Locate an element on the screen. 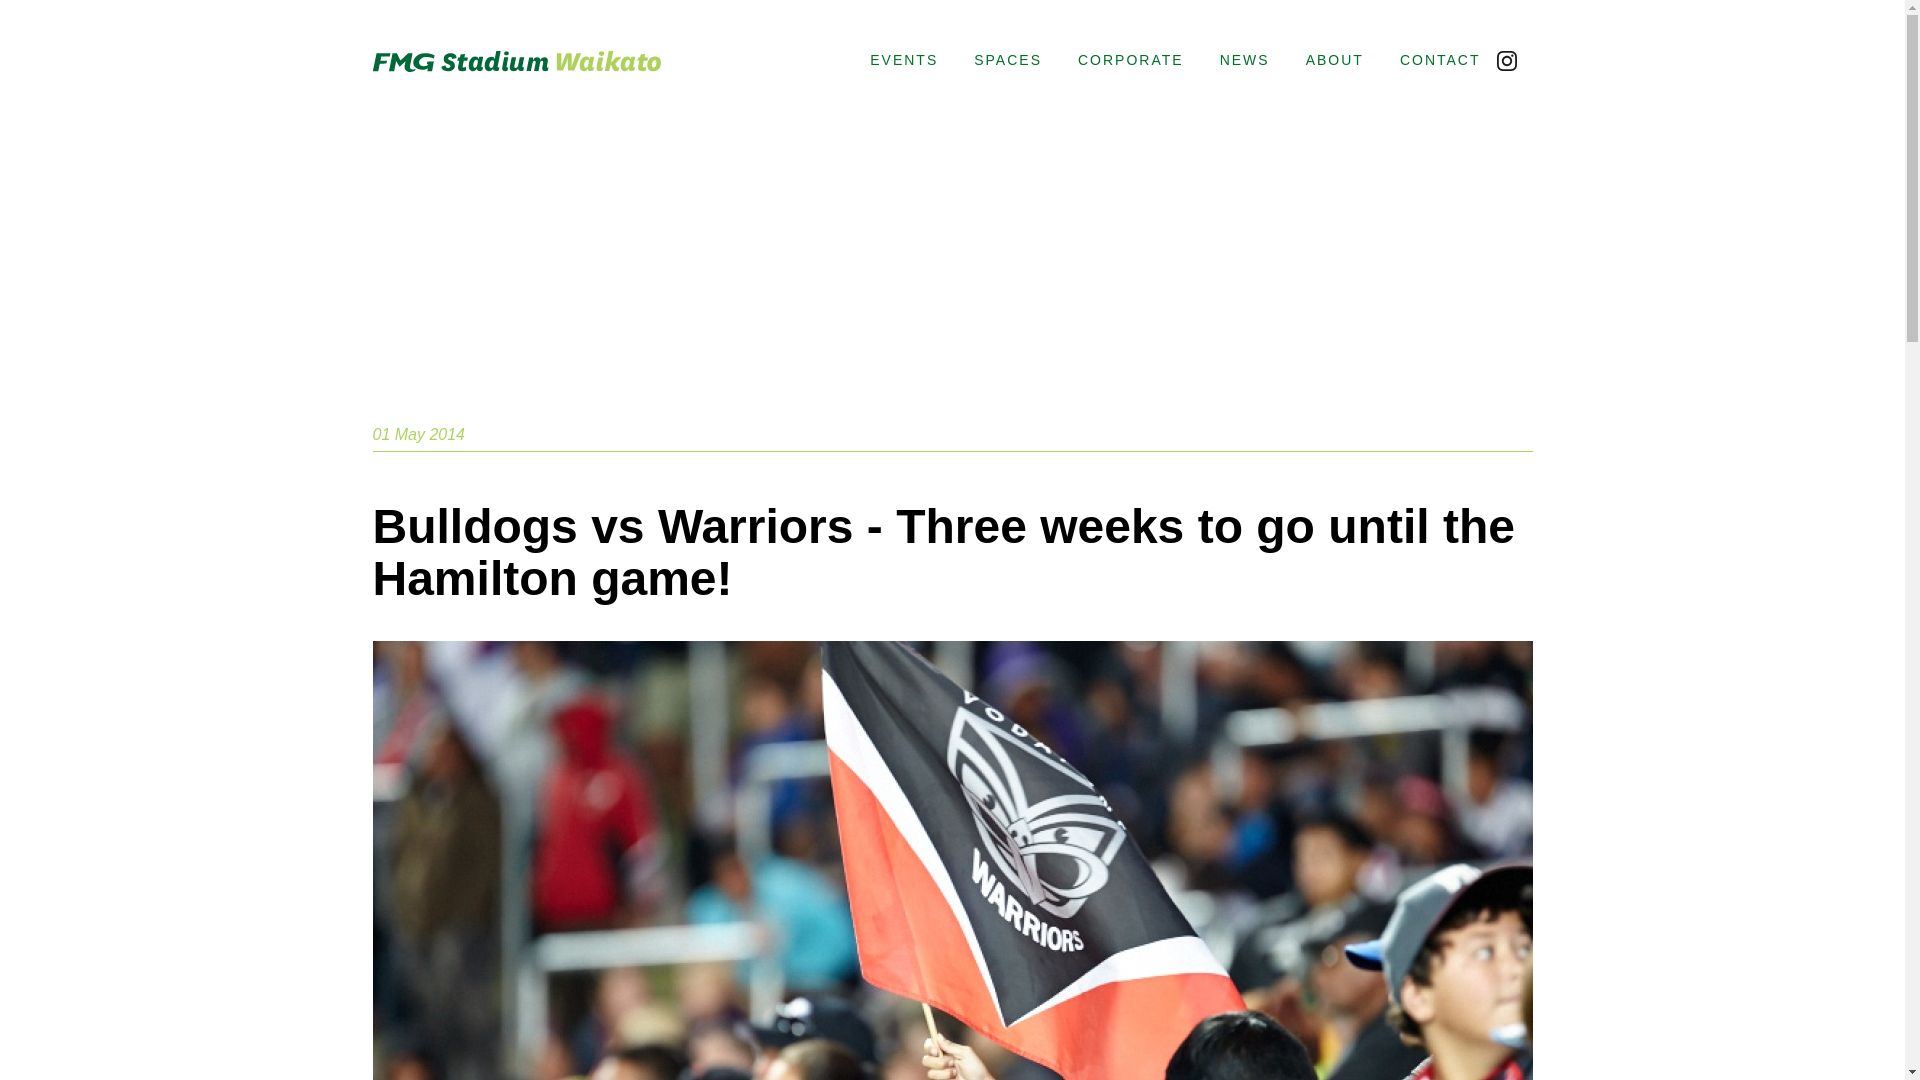 The image size is (1920, 1080). CONTACT is located at coordinates (1431, 60).